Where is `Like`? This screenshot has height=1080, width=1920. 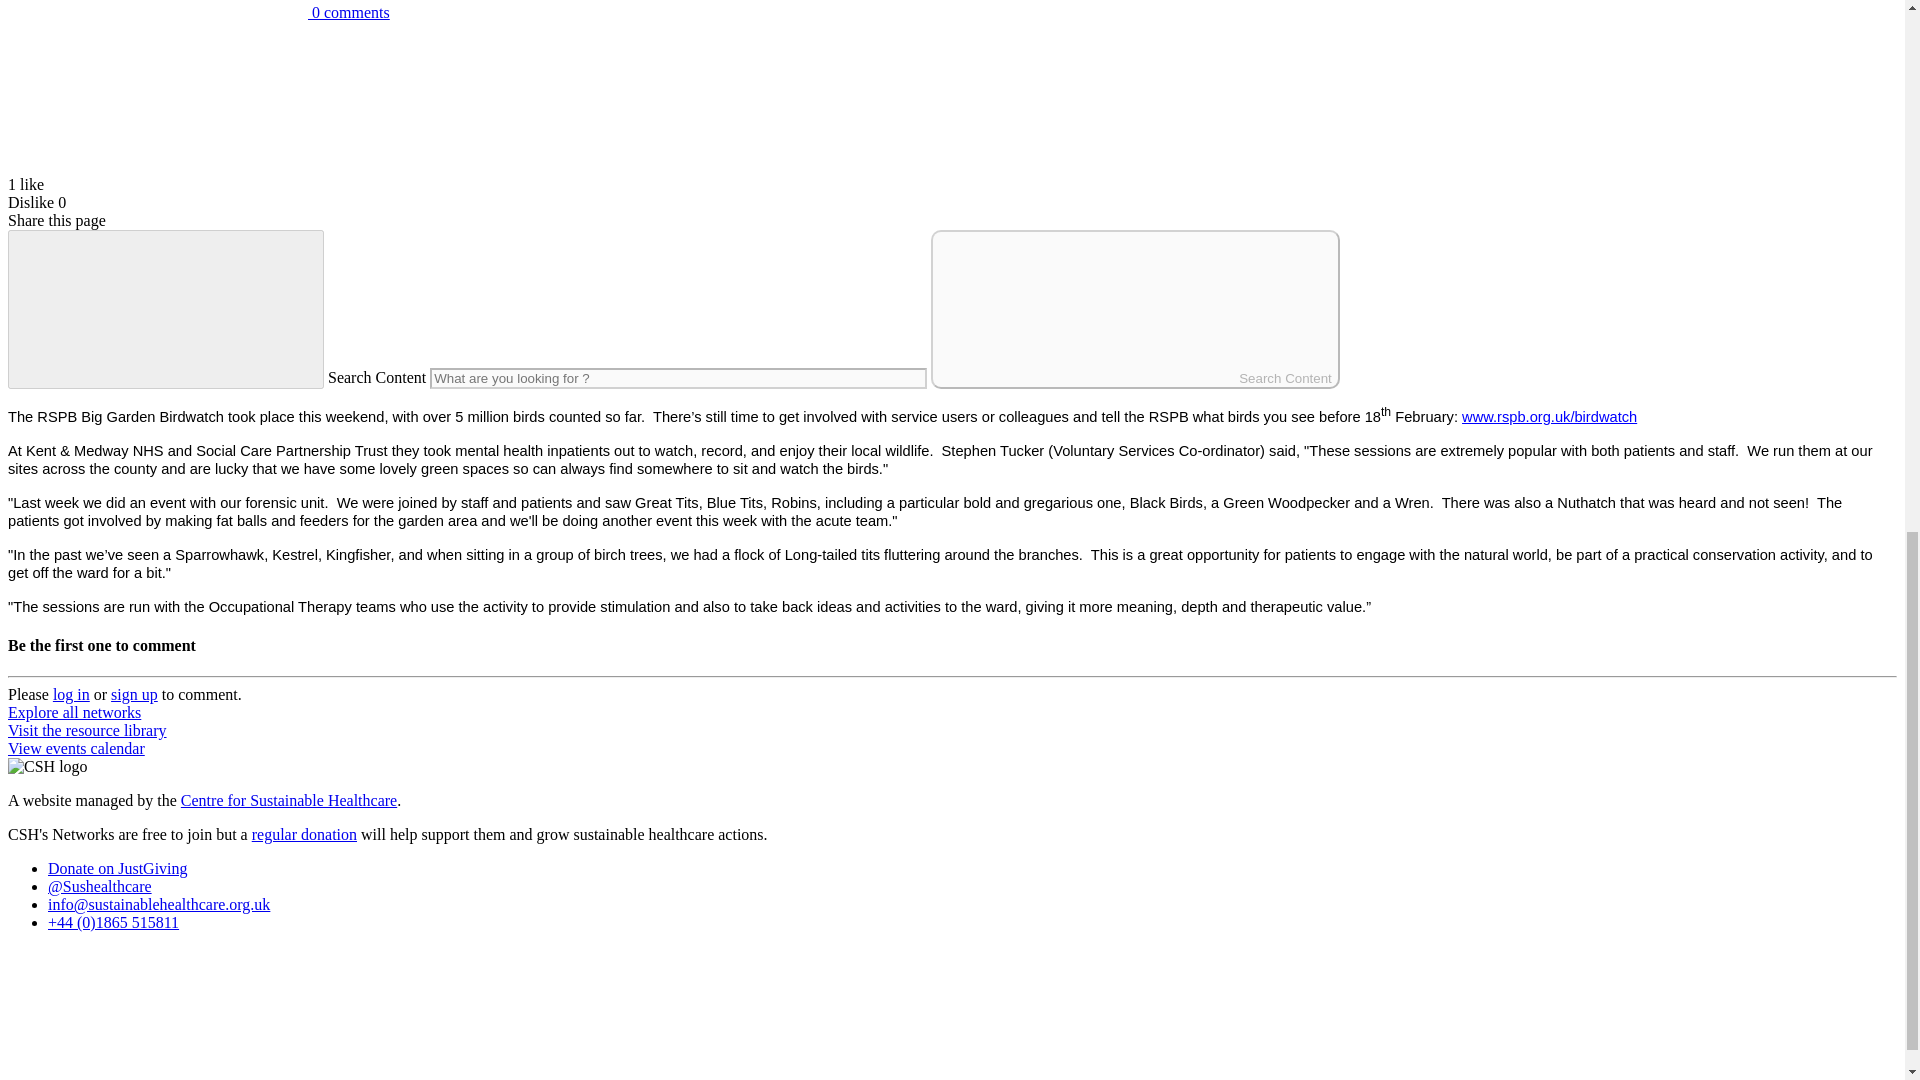 Like is located at coordinates (157, 166).